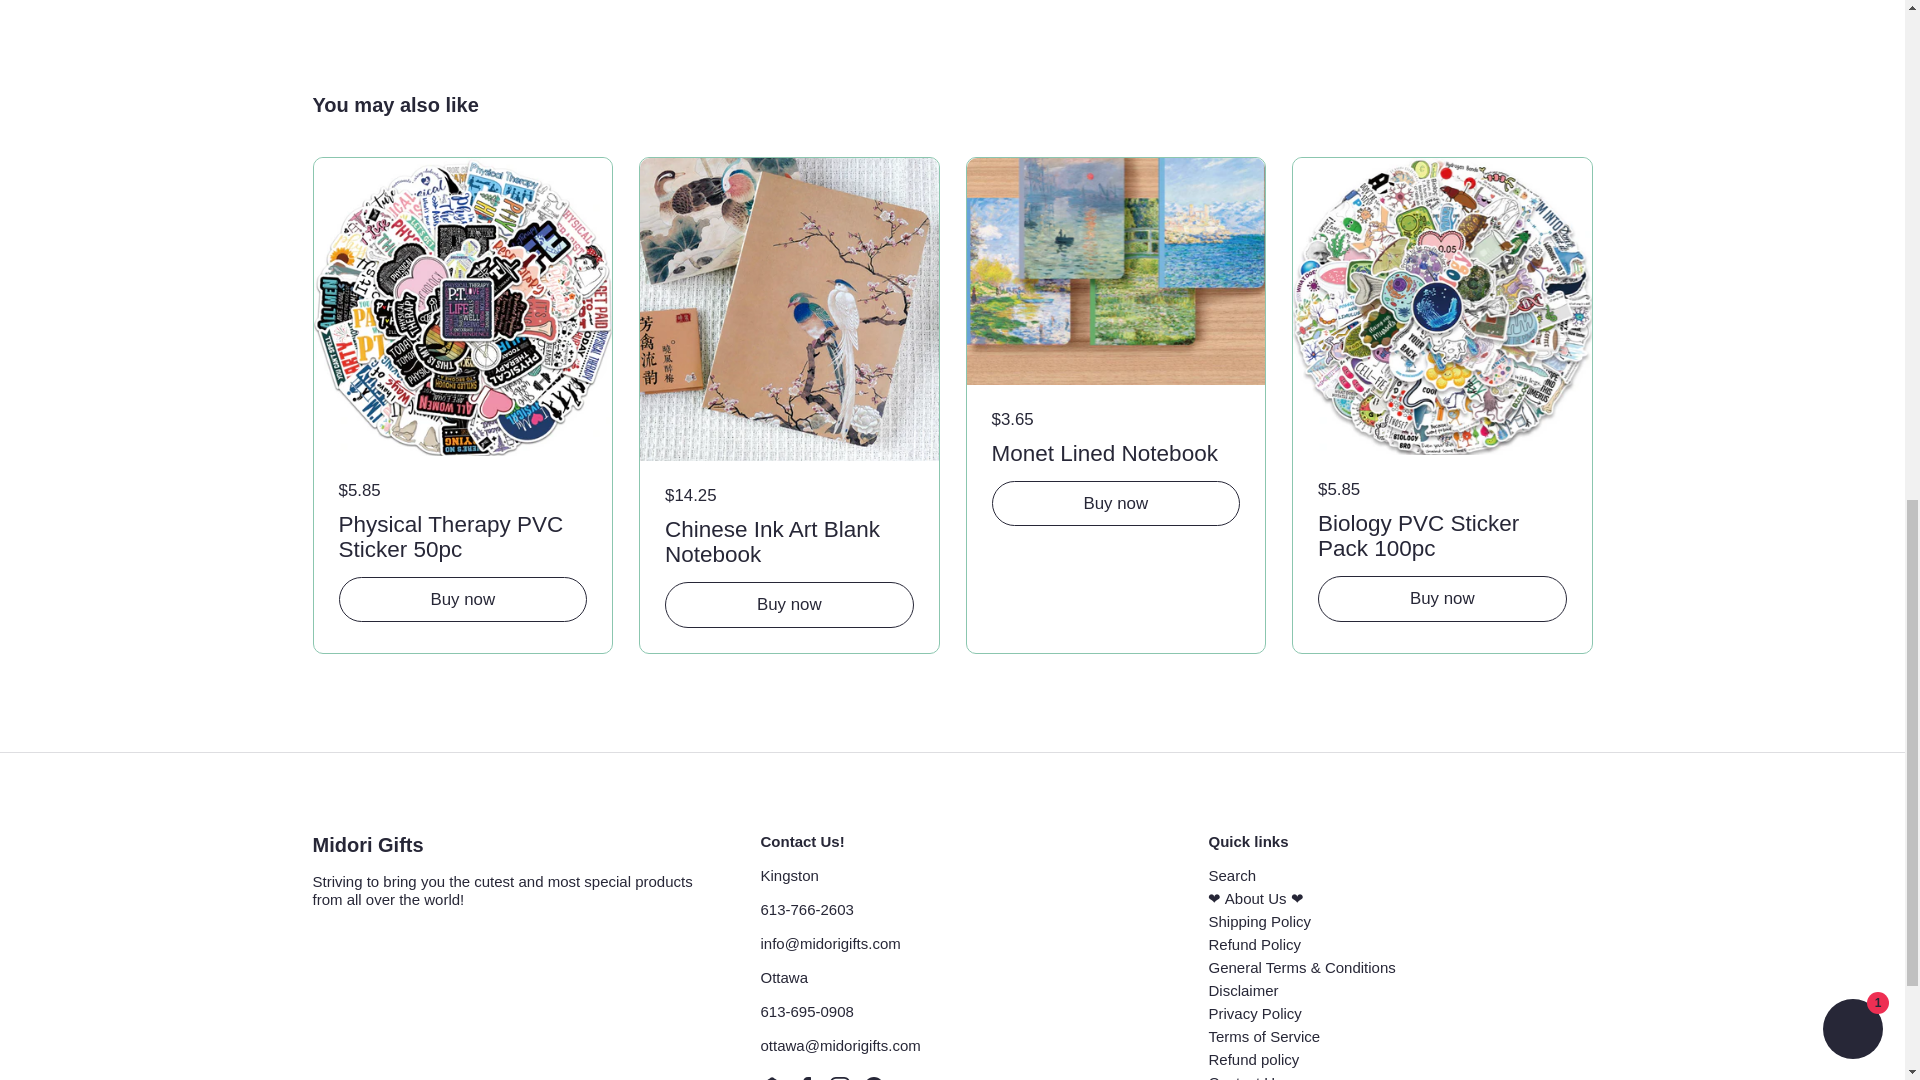 The height and width of the screenshot is (1080, 1920). I want to click on Monet Lined Notebook, so click(1116, 450).